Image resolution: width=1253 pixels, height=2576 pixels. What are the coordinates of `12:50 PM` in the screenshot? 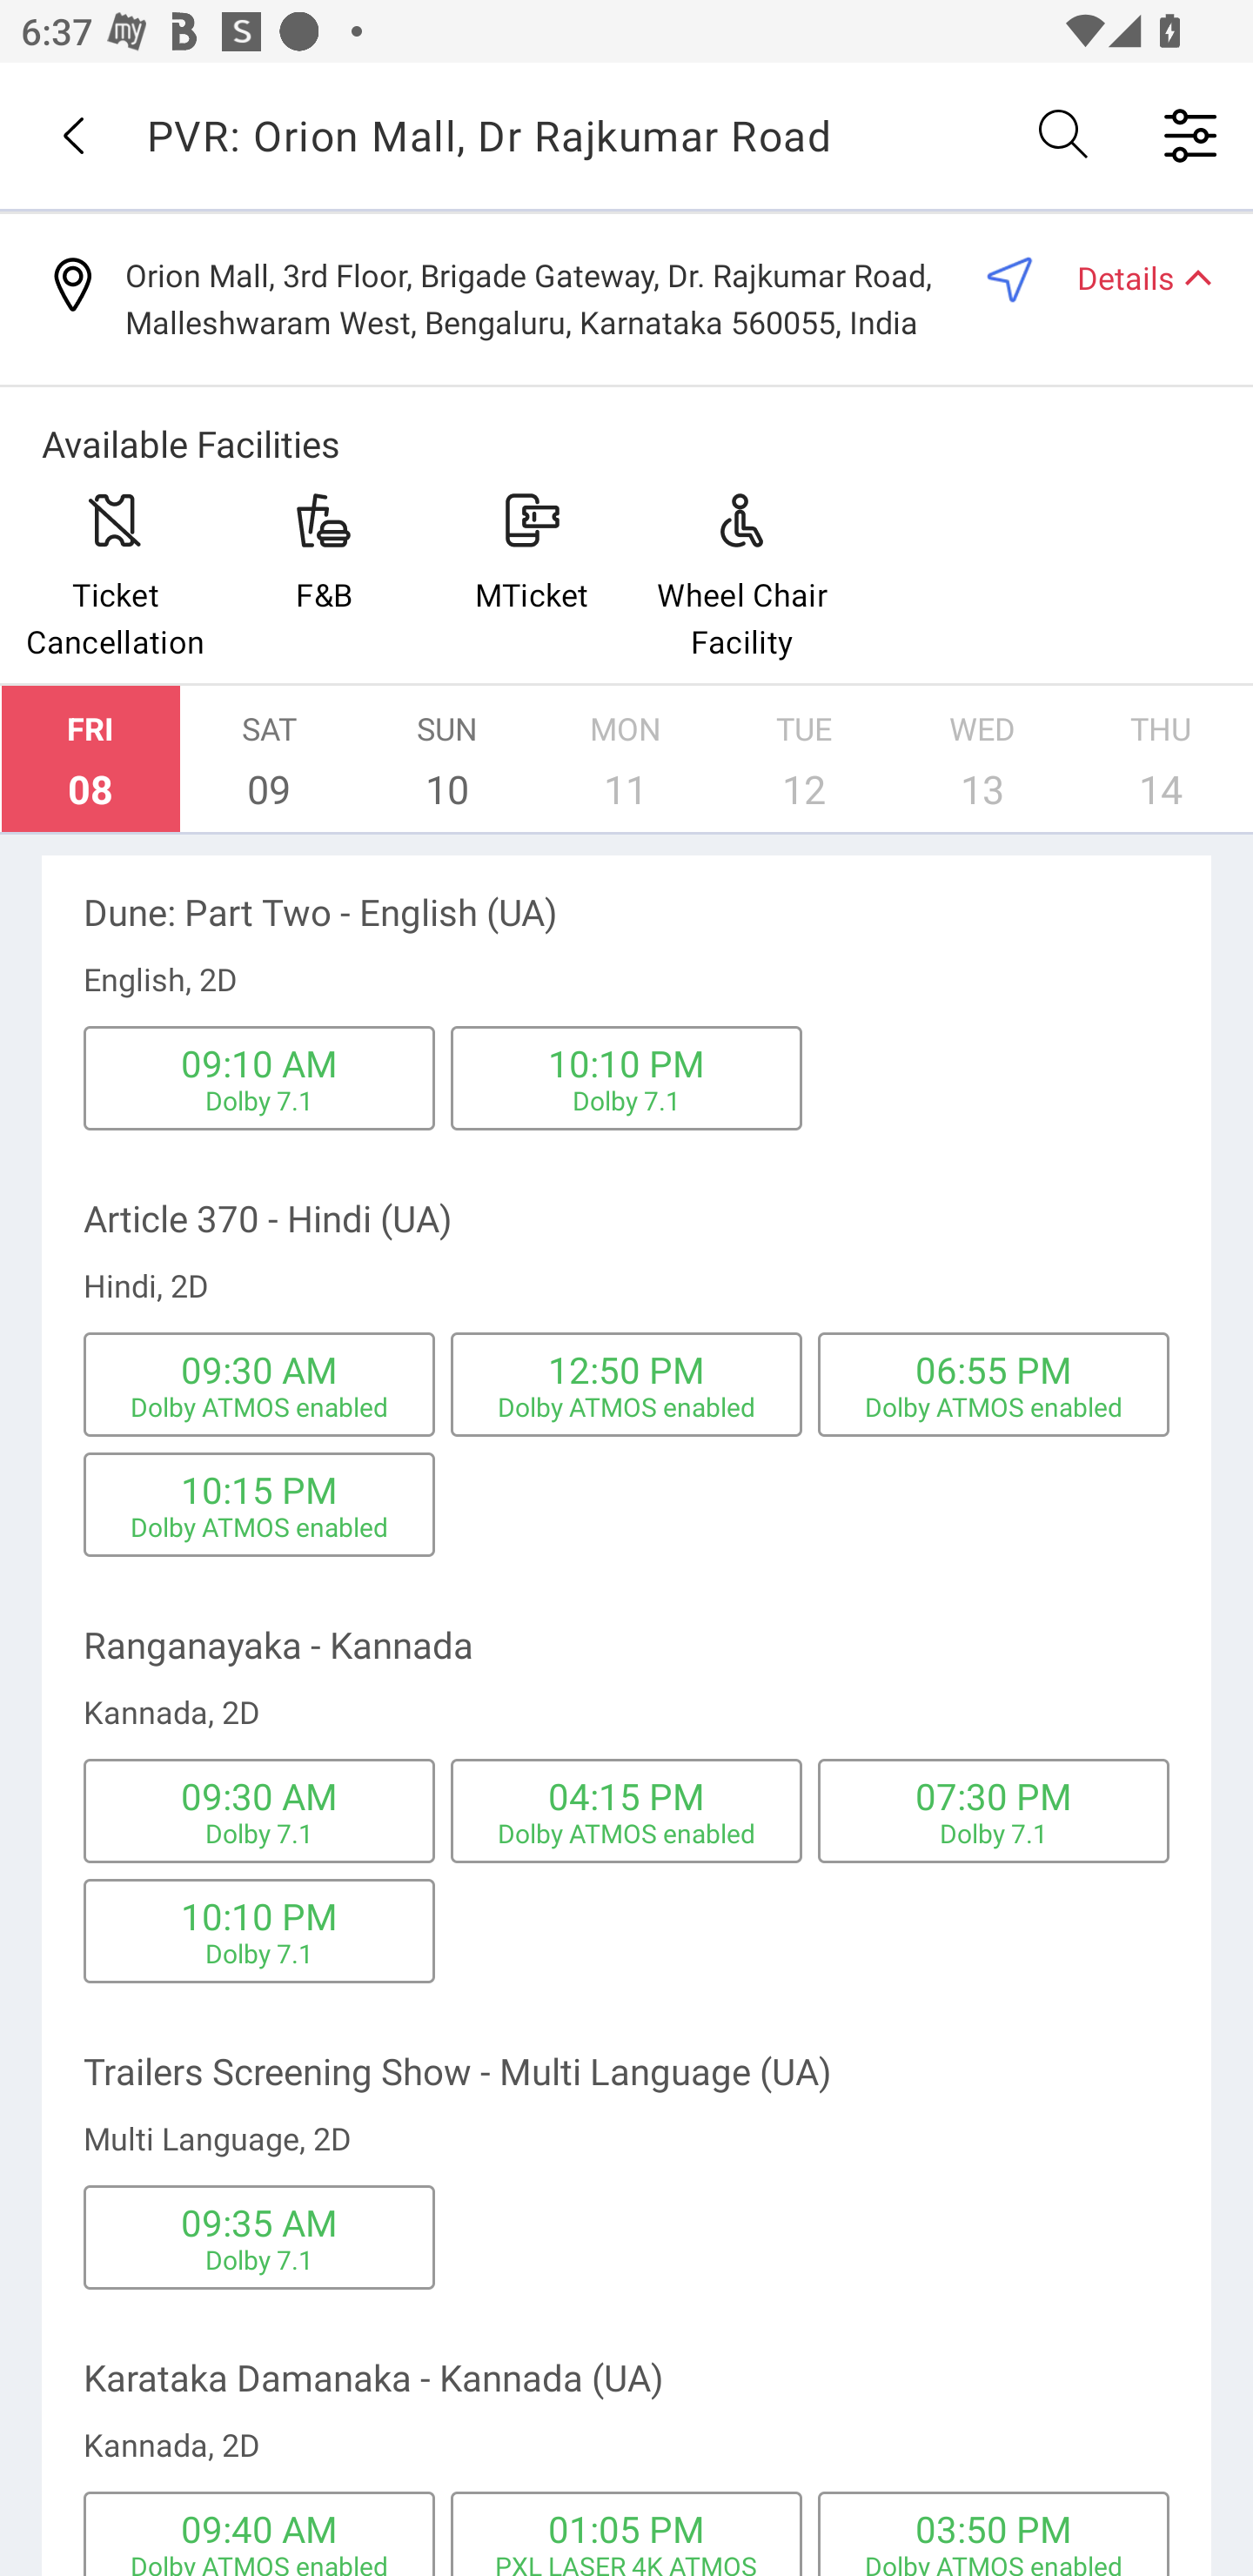 It's located at (626, 1369).